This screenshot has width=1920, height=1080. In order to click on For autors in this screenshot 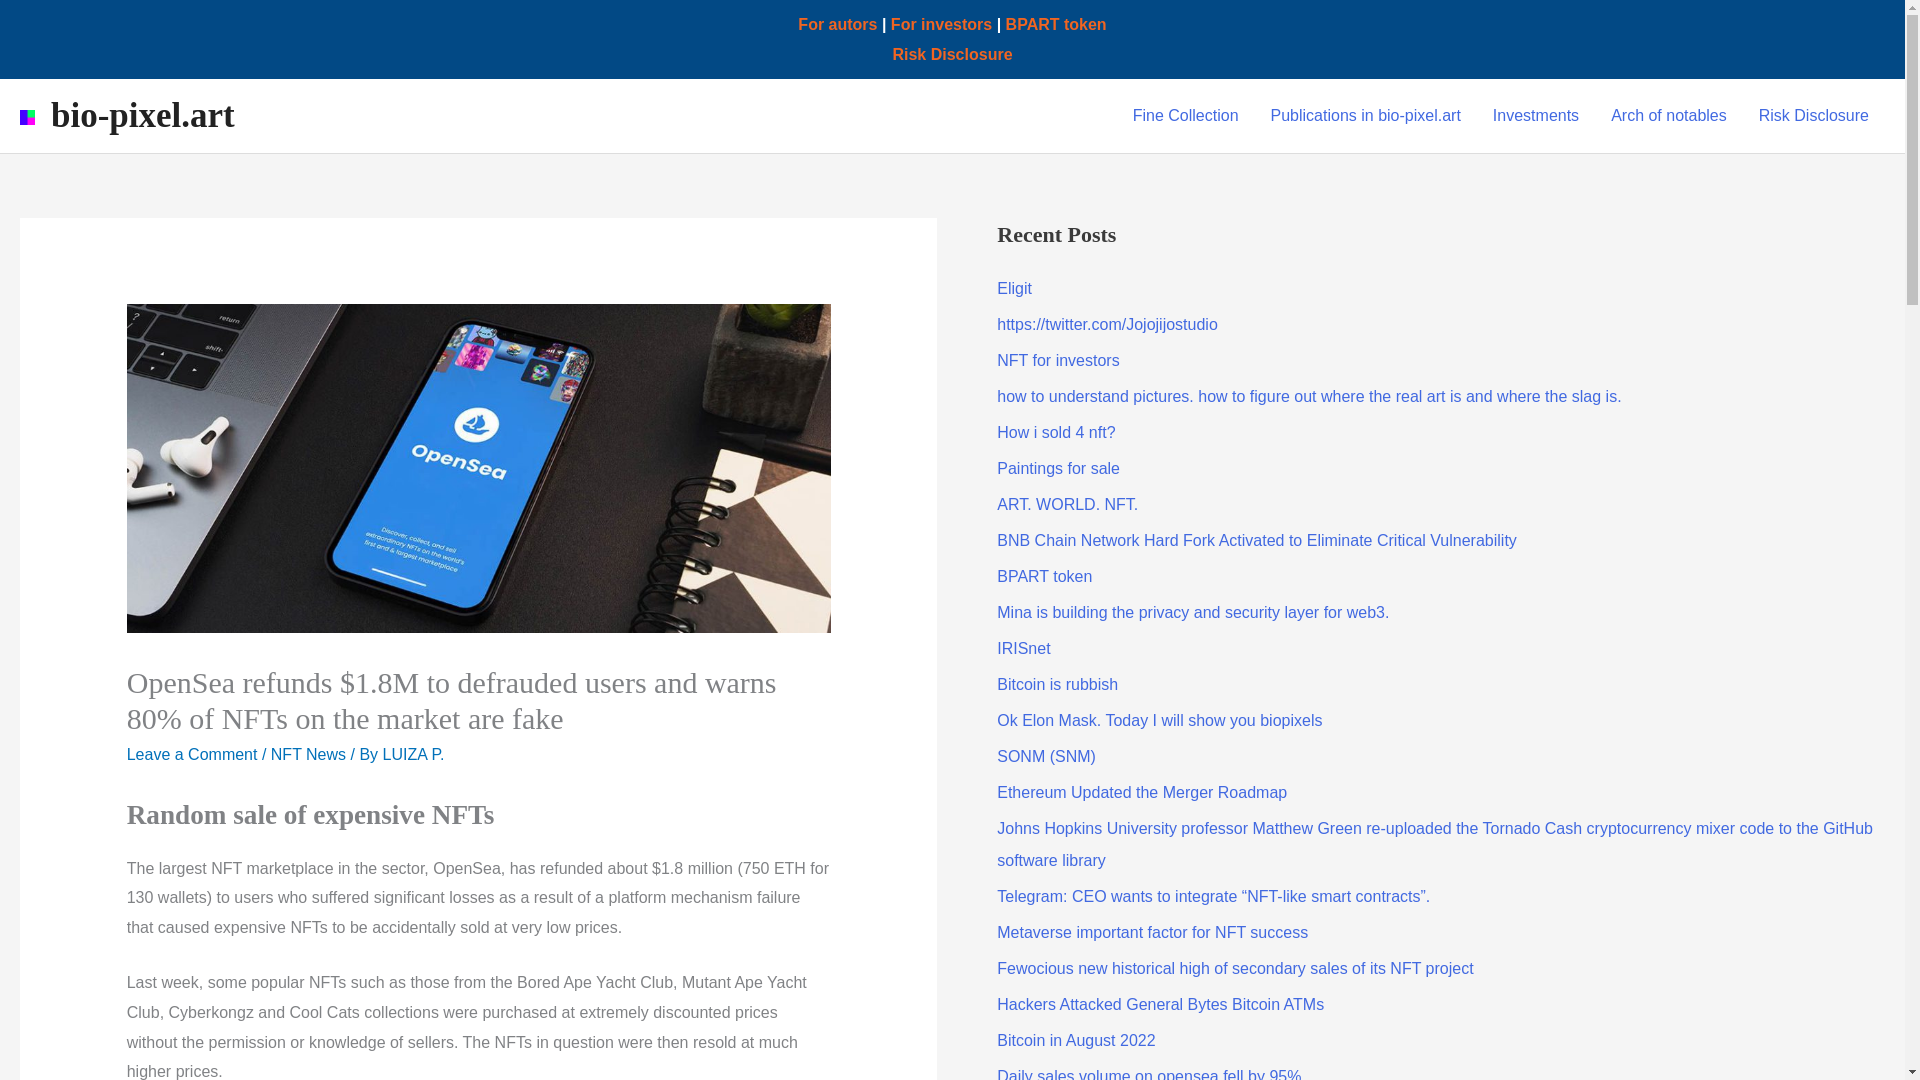, I will do `click(838, 24)`.